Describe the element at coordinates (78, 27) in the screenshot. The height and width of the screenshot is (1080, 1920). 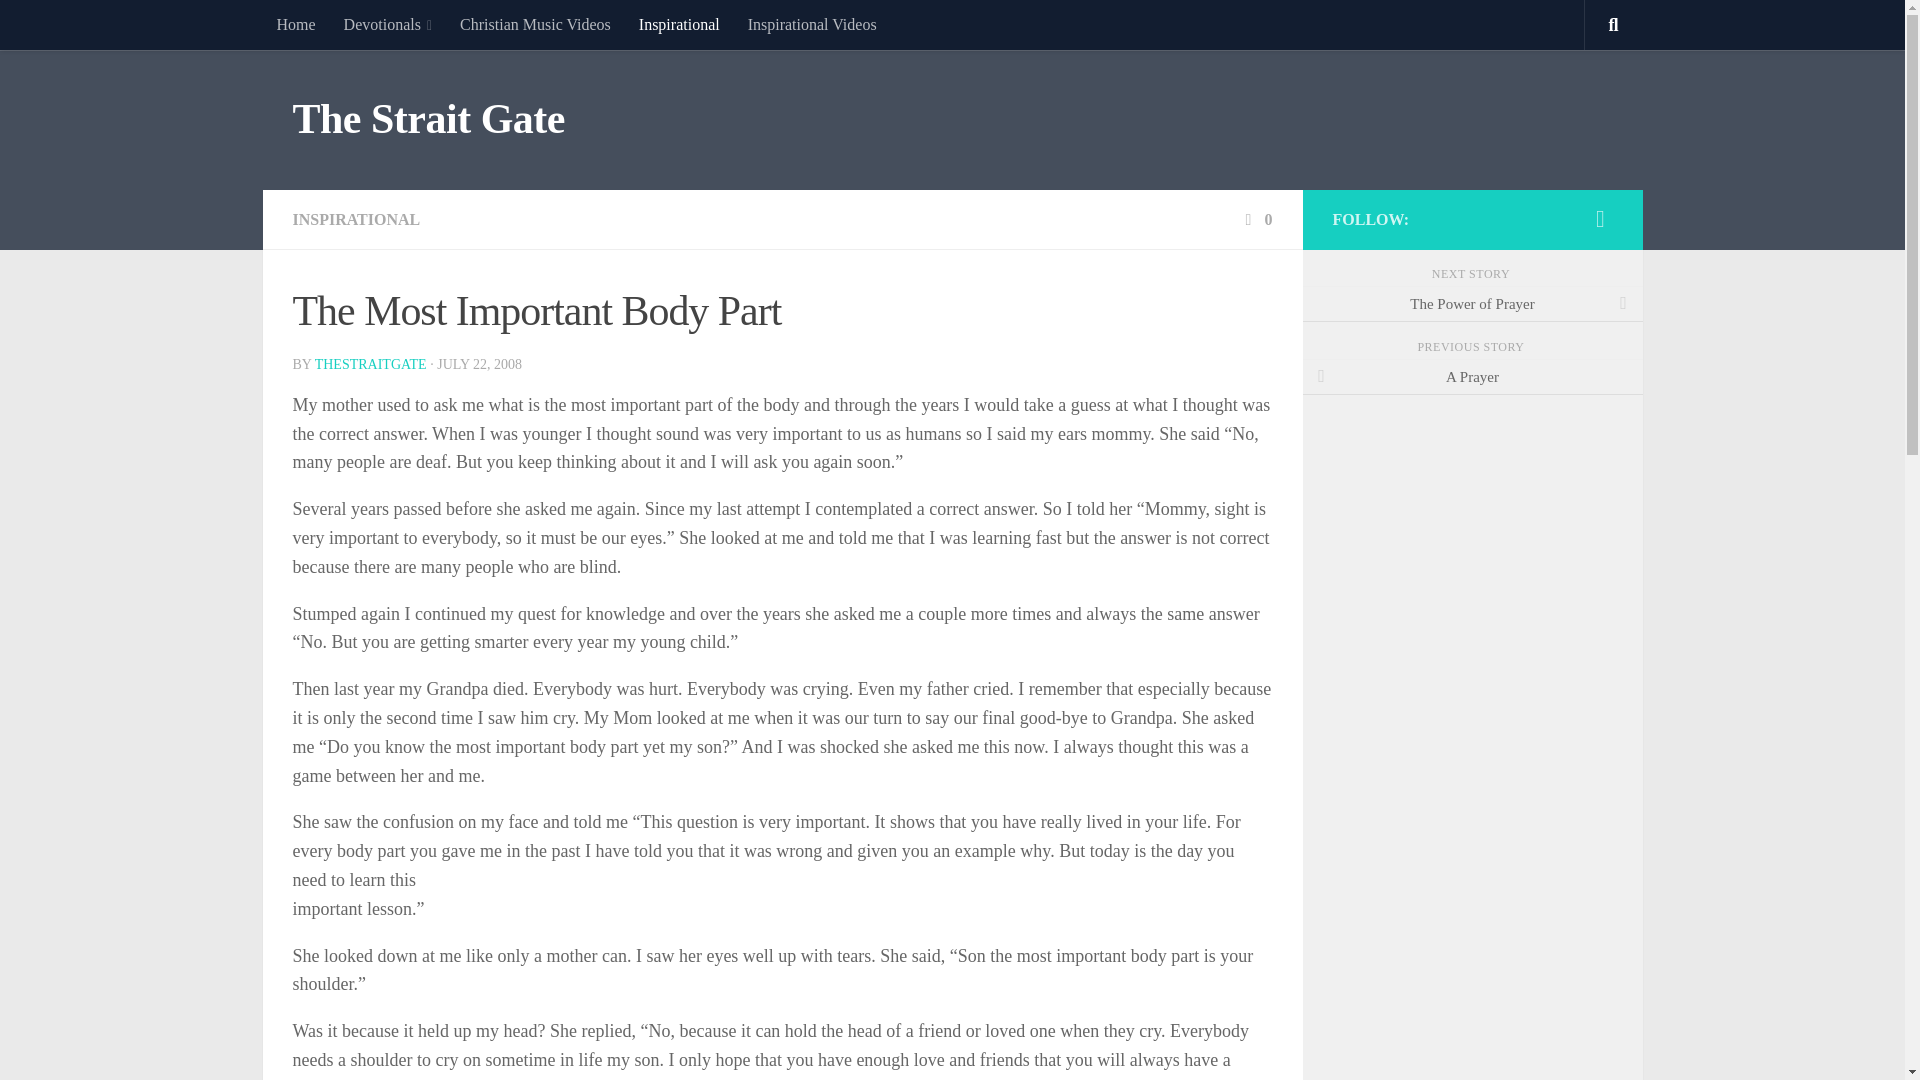
I see `Skip to content` at that location.